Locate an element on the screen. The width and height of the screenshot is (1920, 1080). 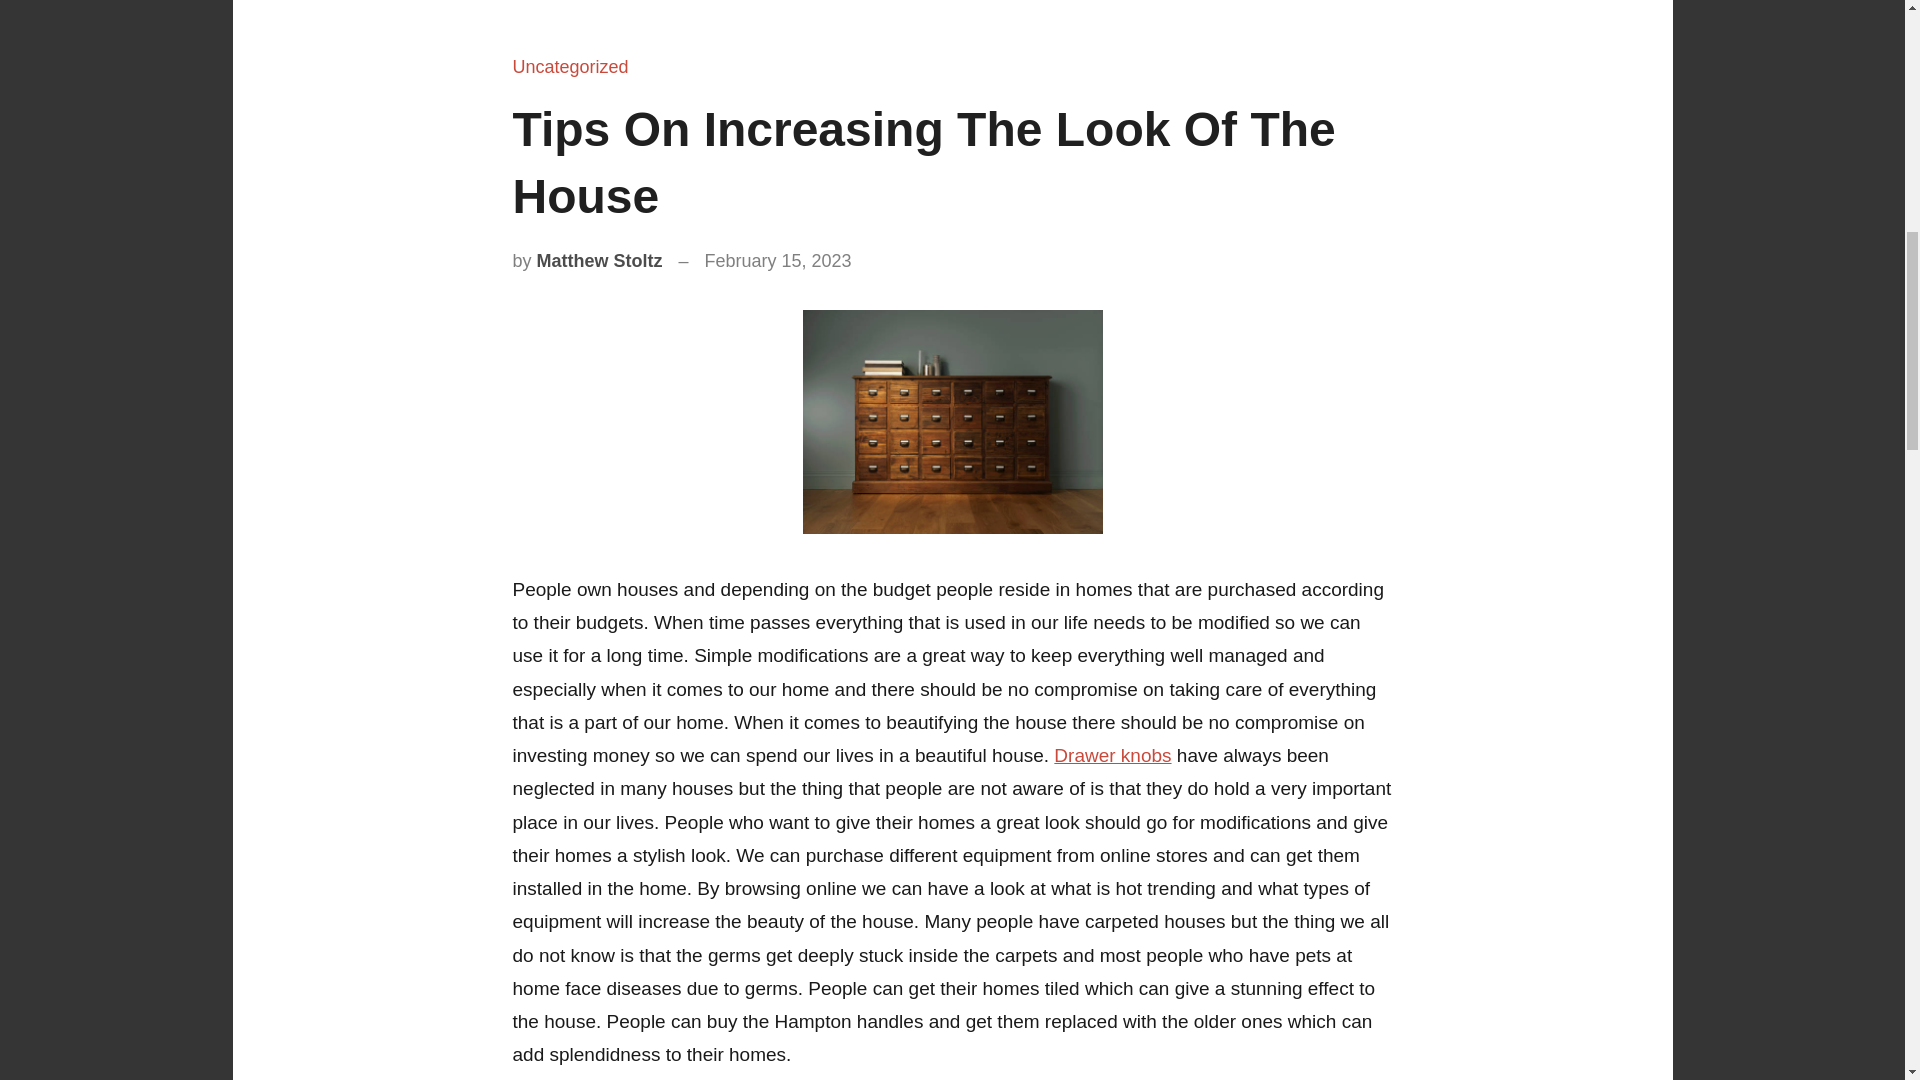
5.jpg is located at coordinates (952, 422).